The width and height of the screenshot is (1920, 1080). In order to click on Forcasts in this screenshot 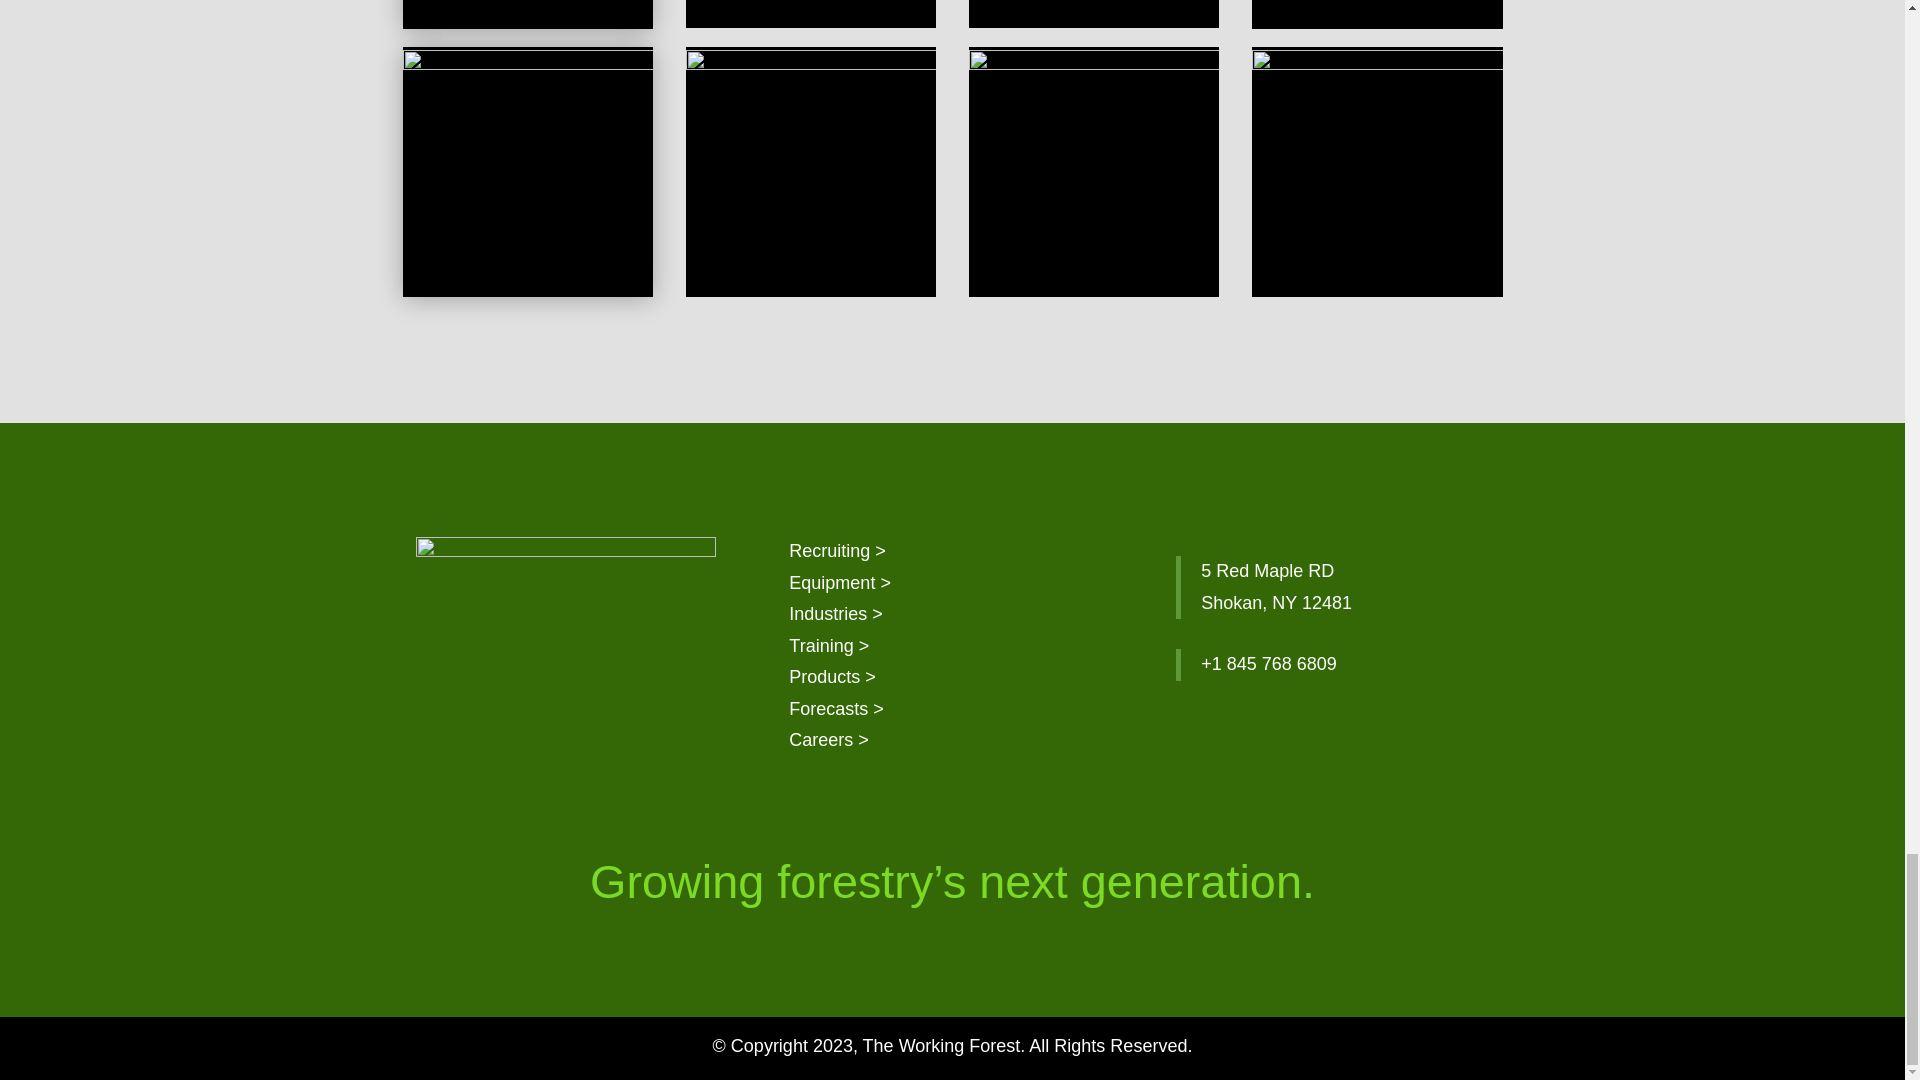, I will do `click(836, 708)`.